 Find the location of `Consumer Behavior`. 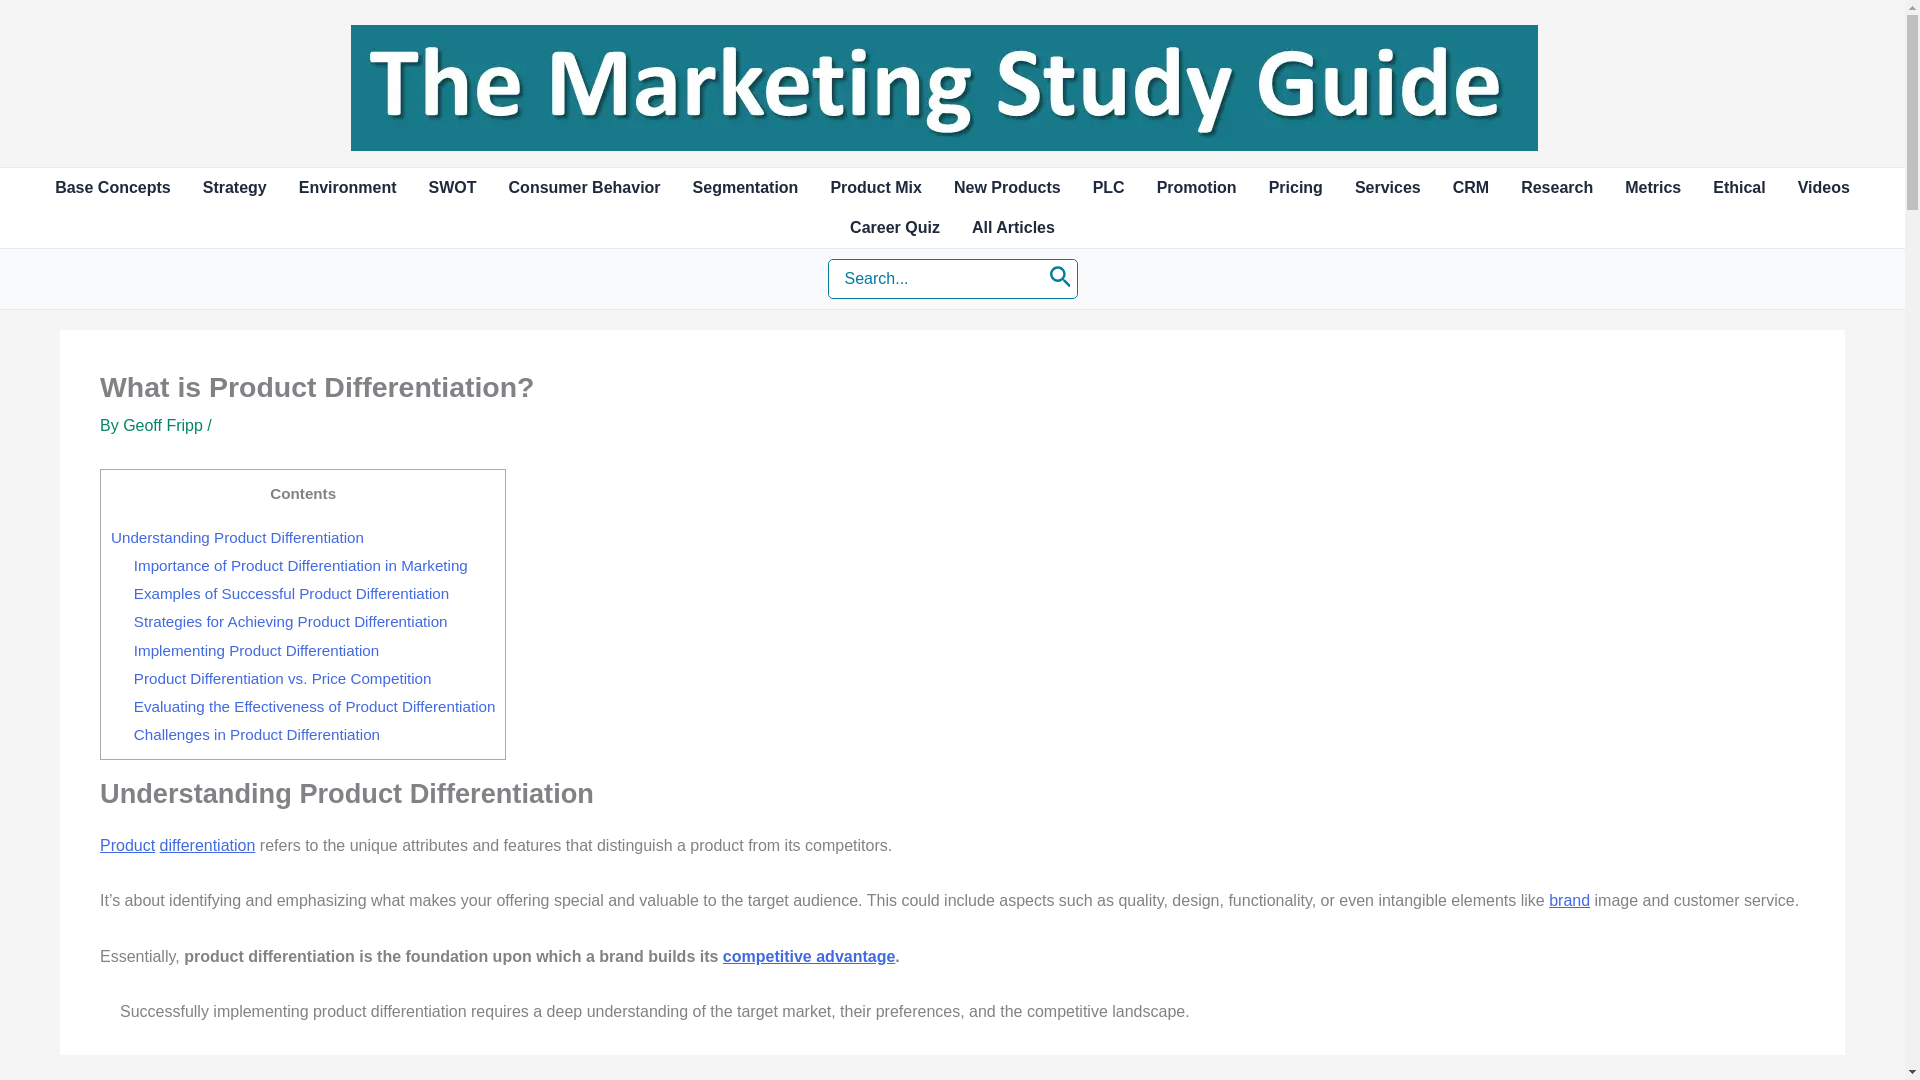

Consumer Behavior is located at coordinates (585, 188).